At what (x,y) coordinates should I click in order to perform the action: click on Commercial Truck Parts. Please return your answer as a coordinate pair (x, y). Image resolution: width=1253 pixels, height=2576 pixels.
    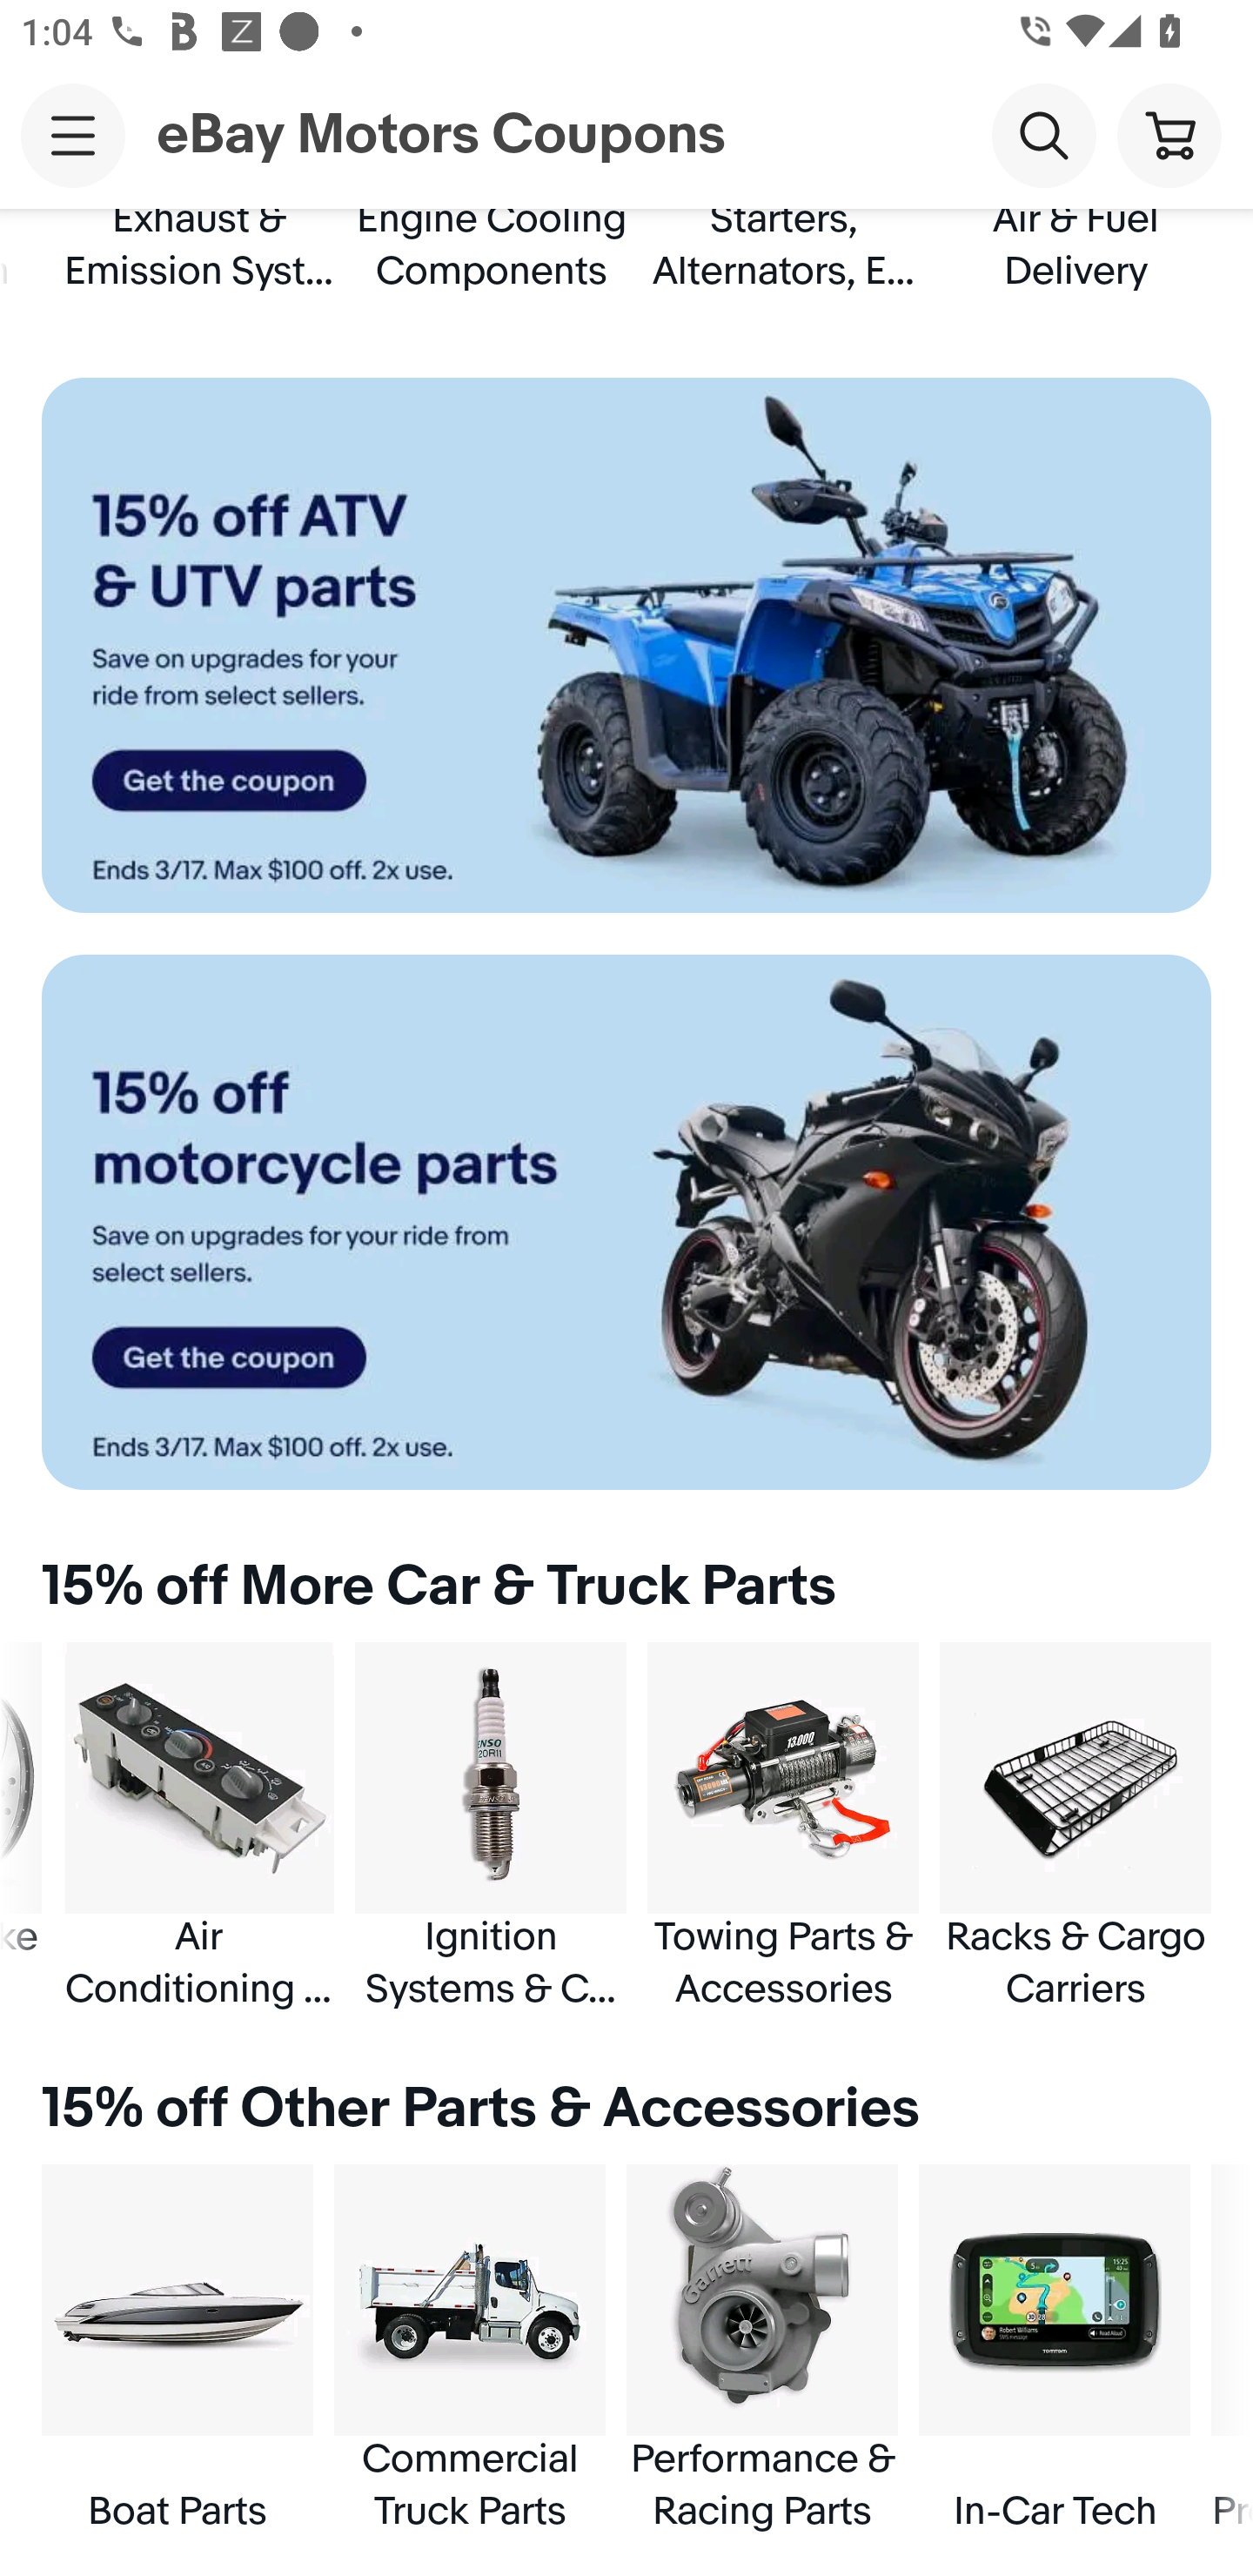
    Looking at the image, I should click on (470, 2349).